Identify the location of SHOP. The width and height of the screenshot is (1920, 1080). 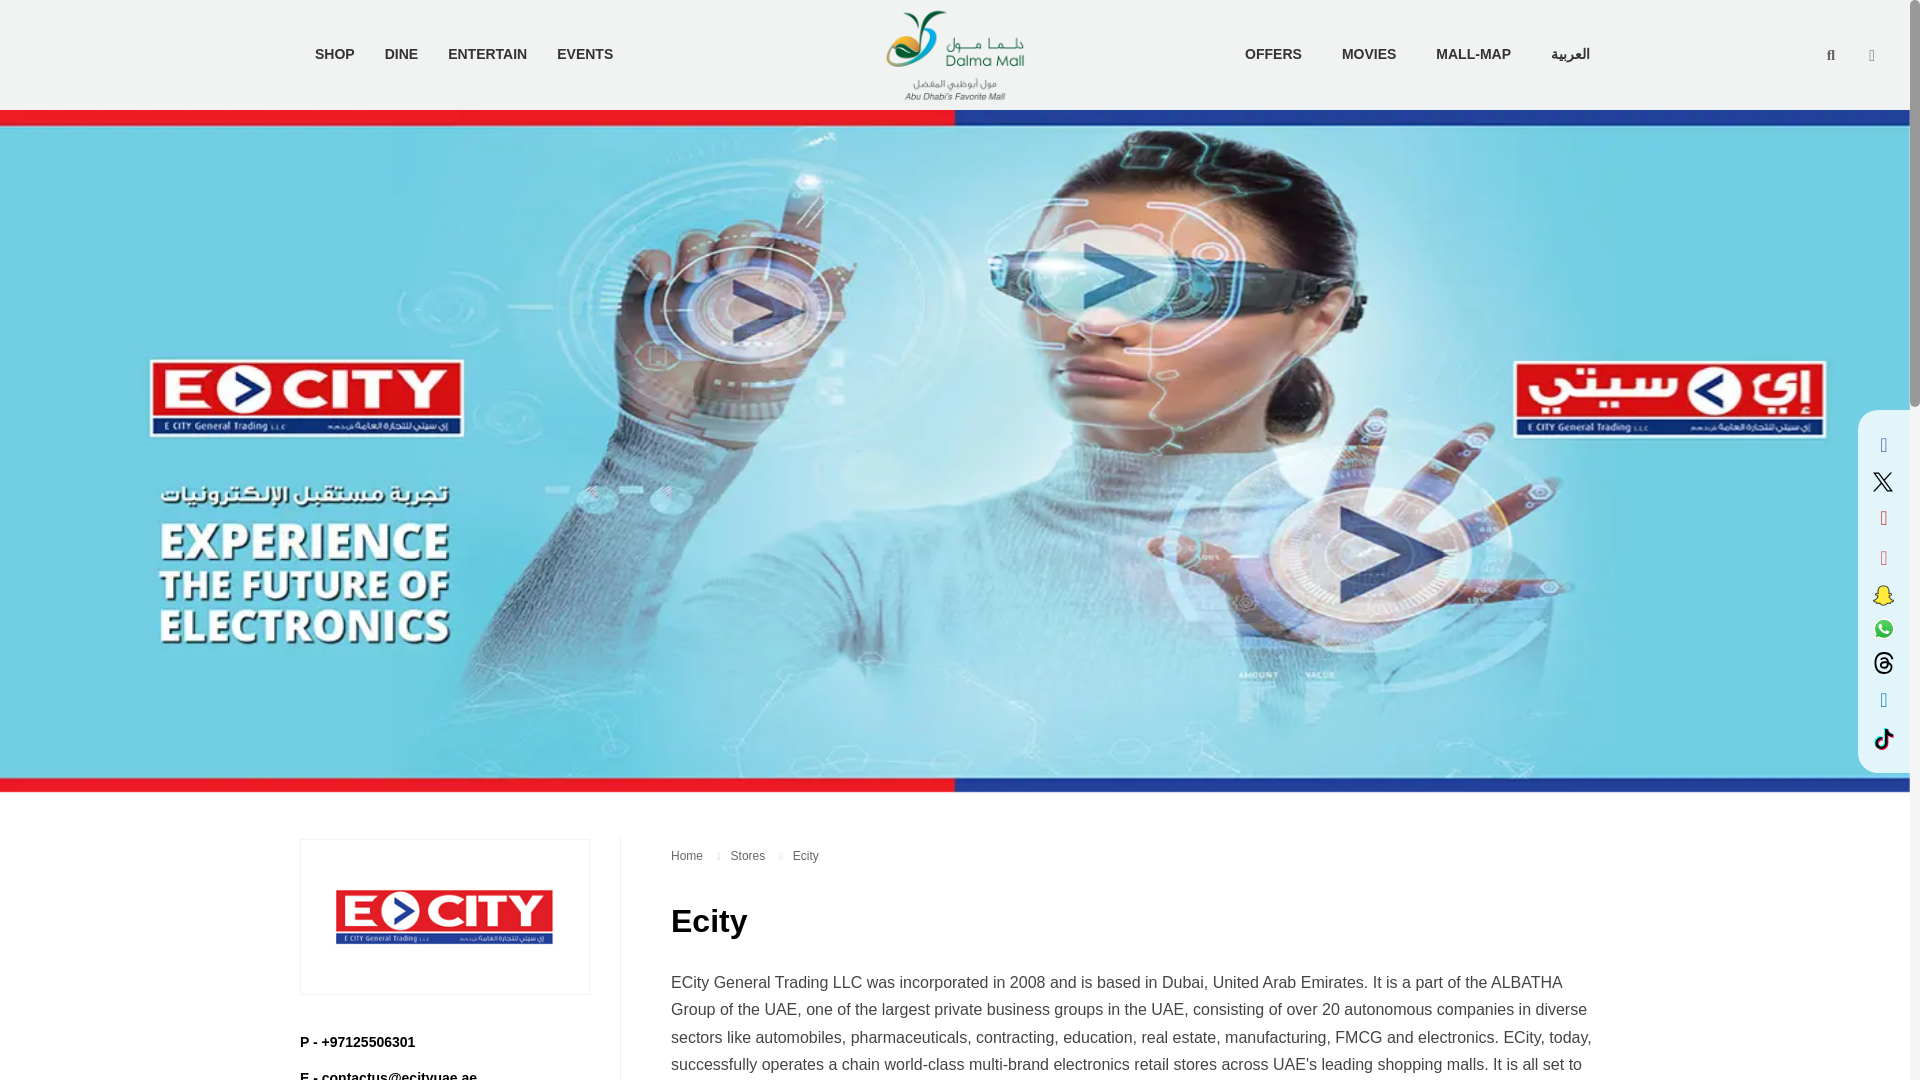
(334, 54).